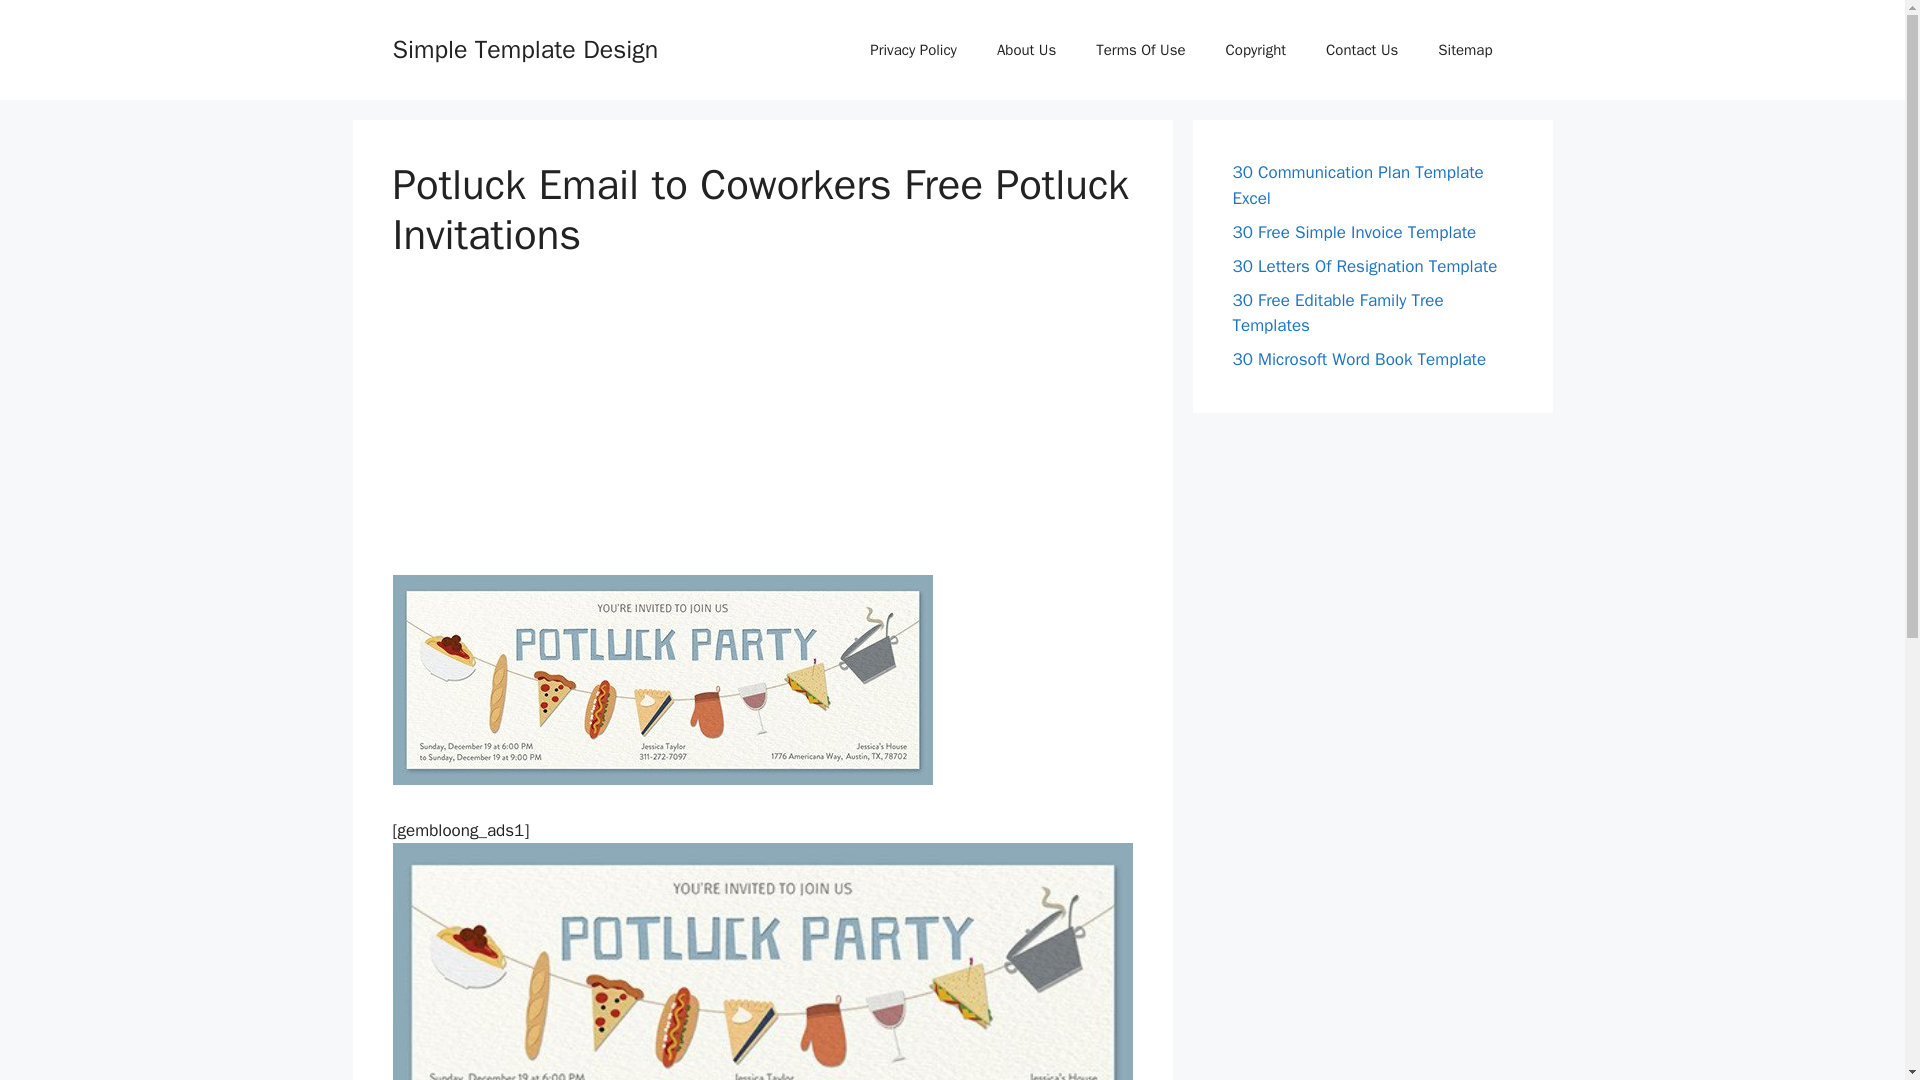  I want to click on Sitemap, so click(1465, 50).